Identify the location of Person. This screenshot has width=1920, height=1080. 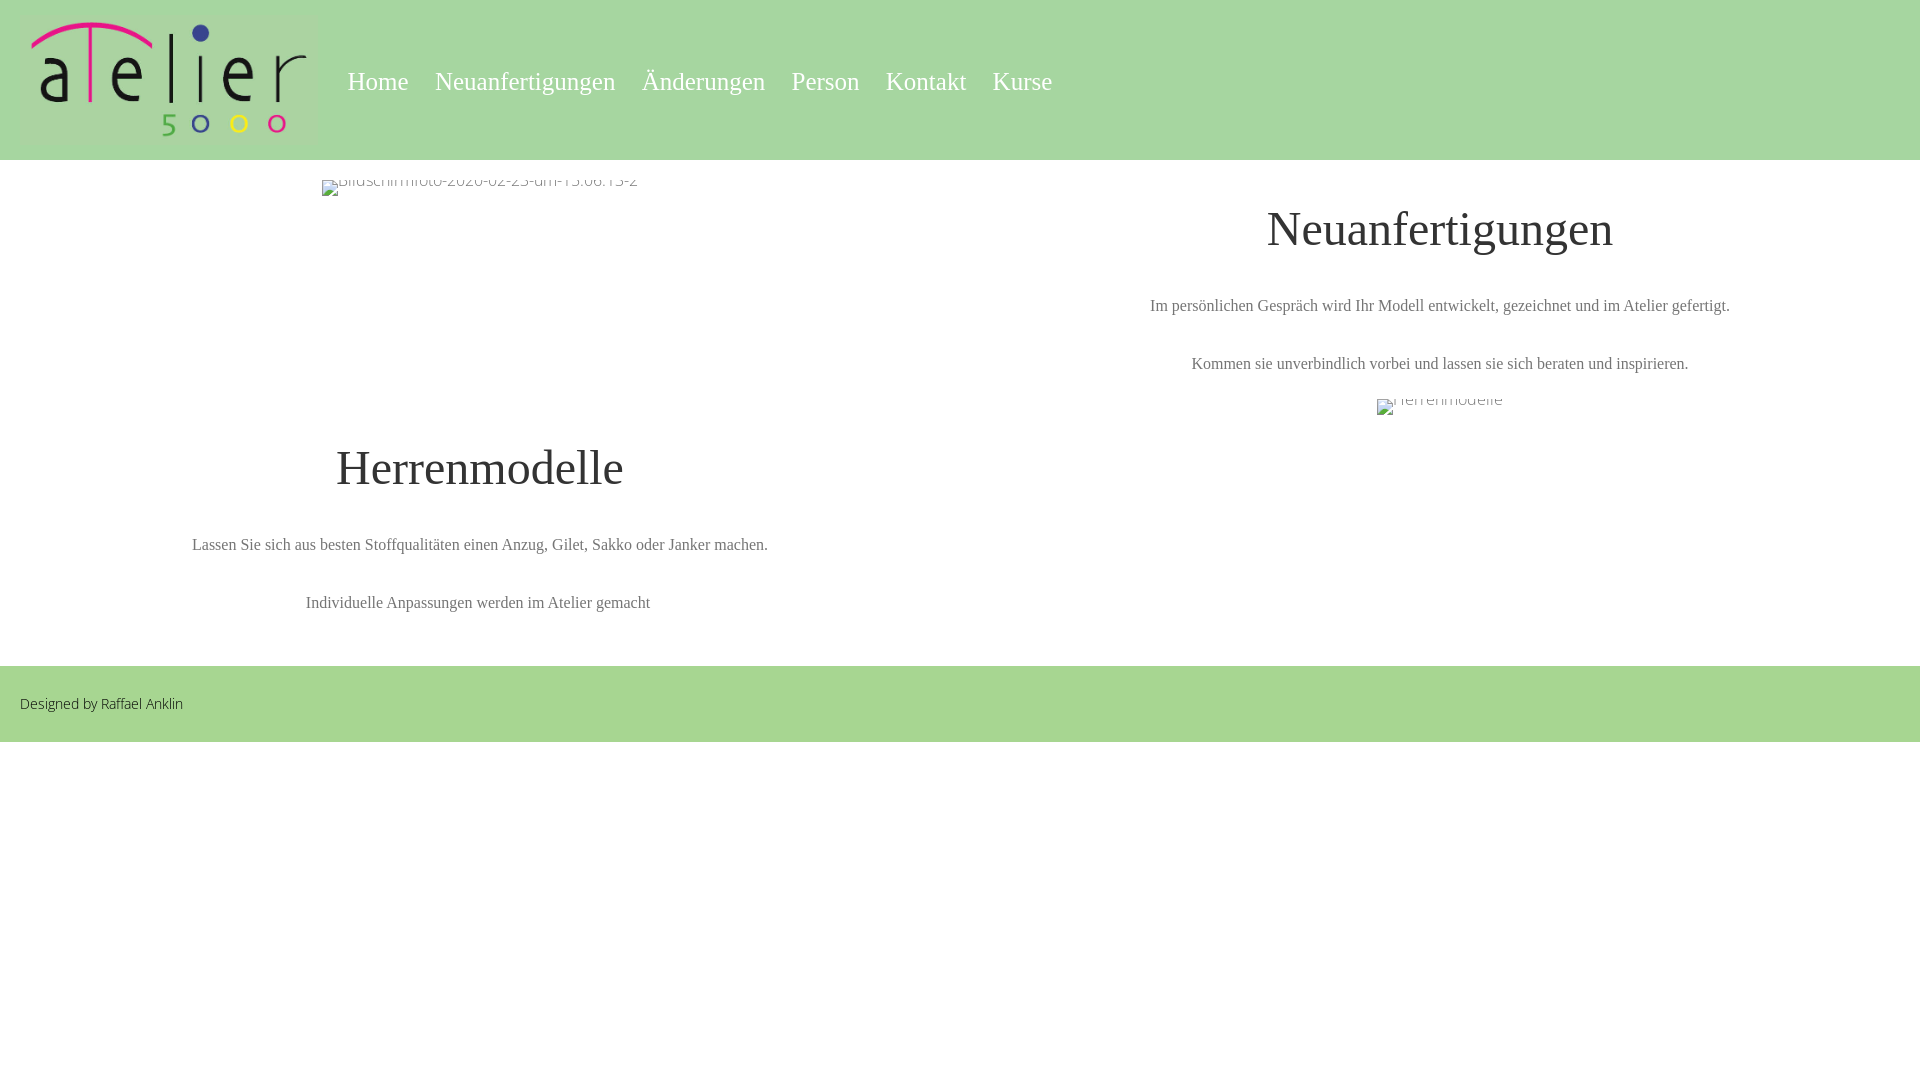
(825, 82).